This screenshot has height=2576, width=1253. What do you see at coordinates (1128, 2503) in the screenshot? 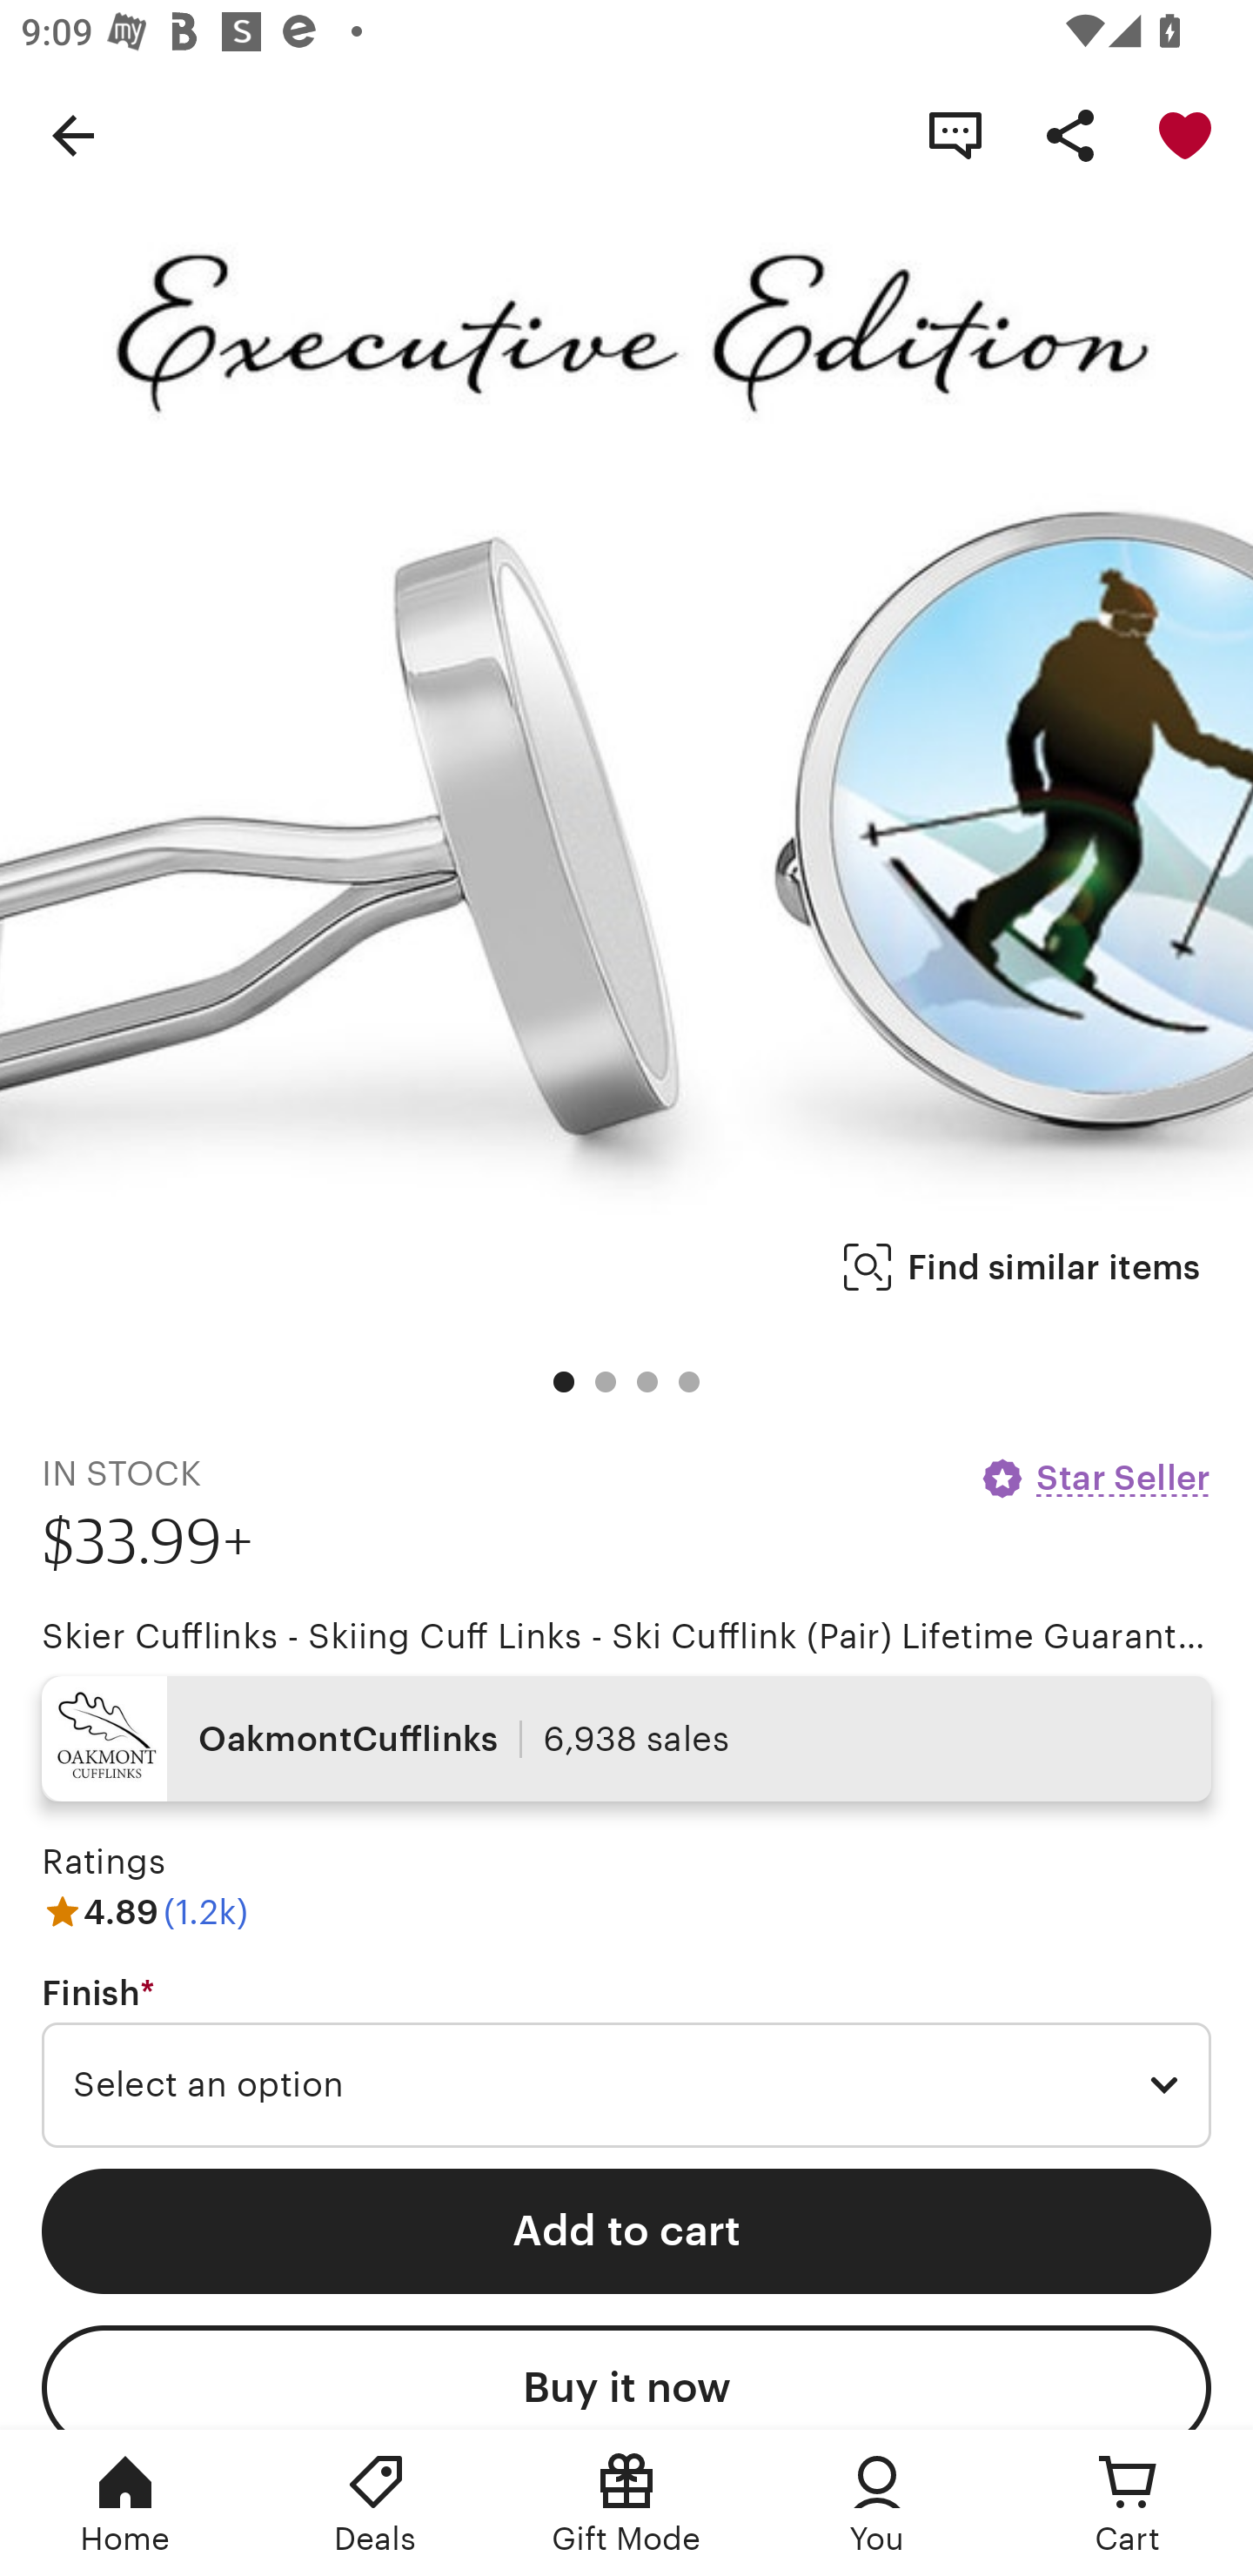
I see `Cart` at bounding box center [1128, 2503].